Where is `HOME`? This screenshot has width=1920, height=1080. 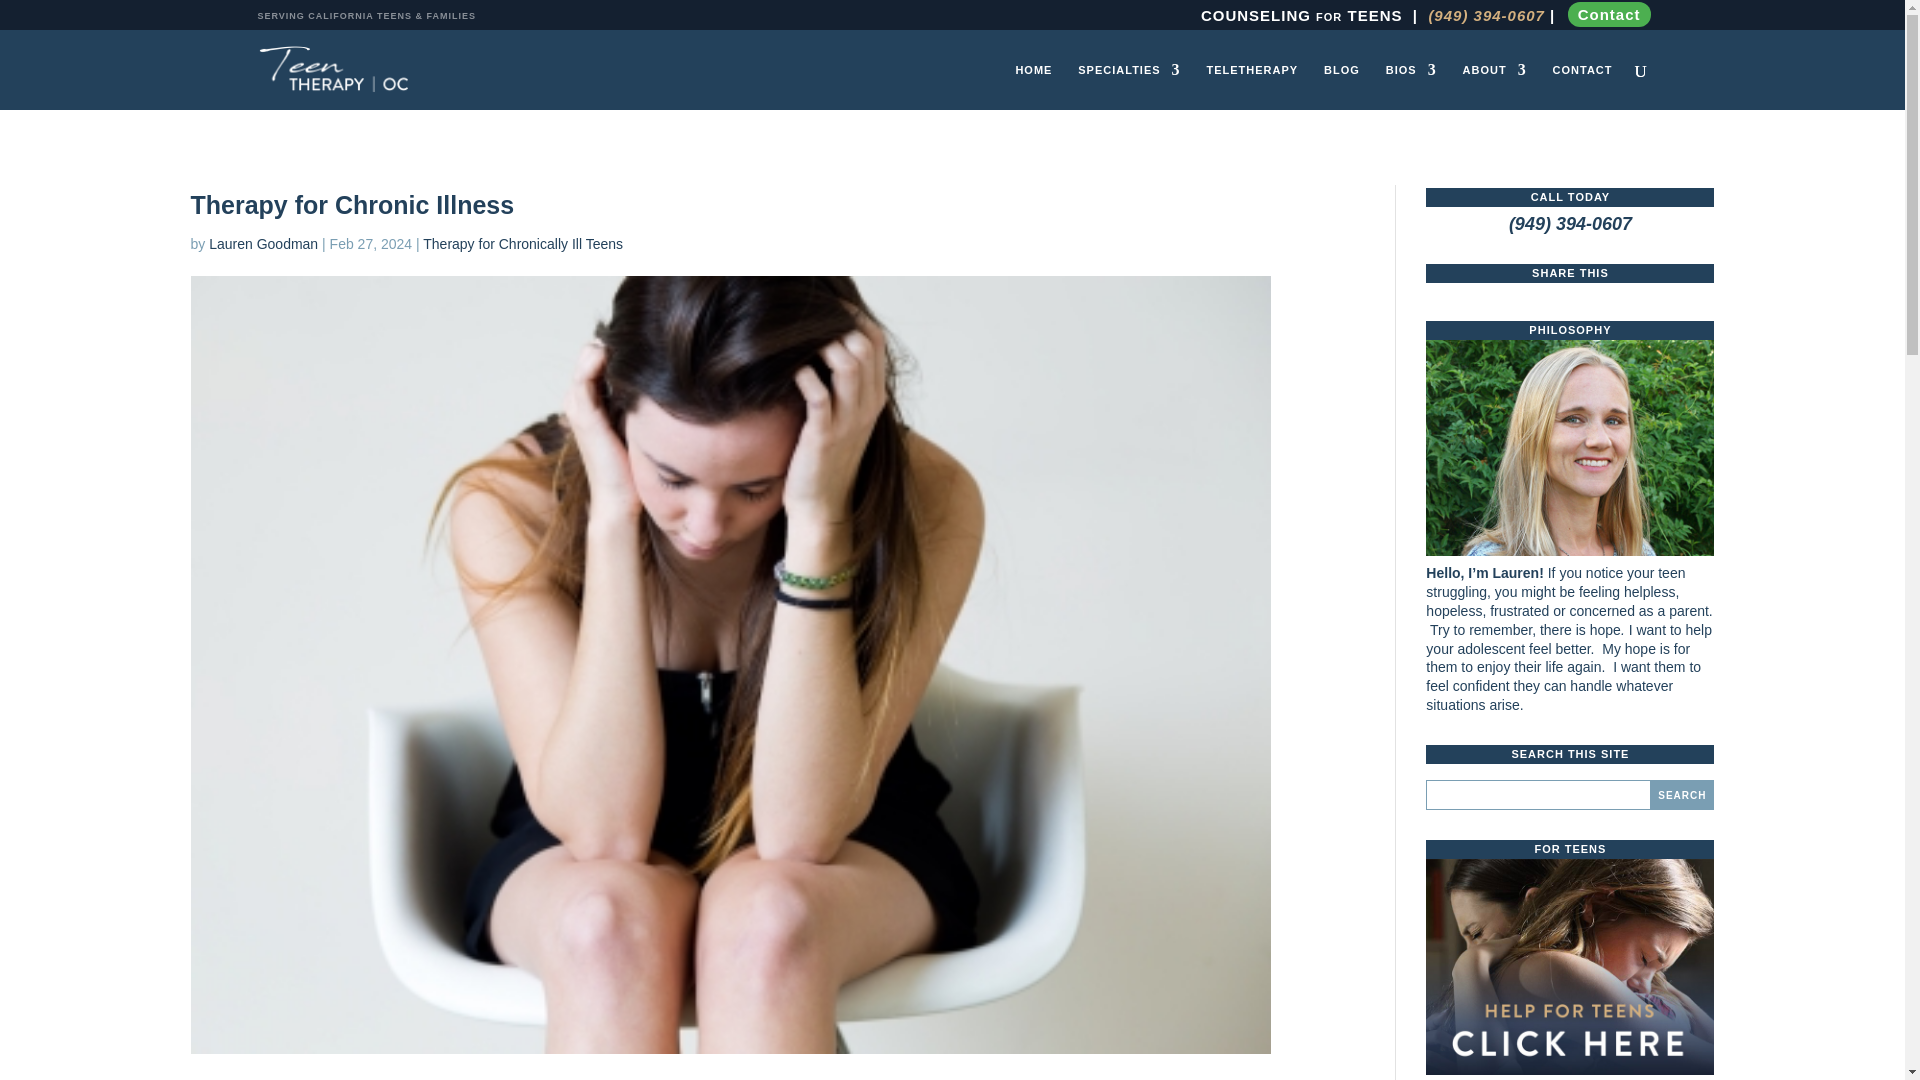
HOME is located at coordinates (1034, 86).